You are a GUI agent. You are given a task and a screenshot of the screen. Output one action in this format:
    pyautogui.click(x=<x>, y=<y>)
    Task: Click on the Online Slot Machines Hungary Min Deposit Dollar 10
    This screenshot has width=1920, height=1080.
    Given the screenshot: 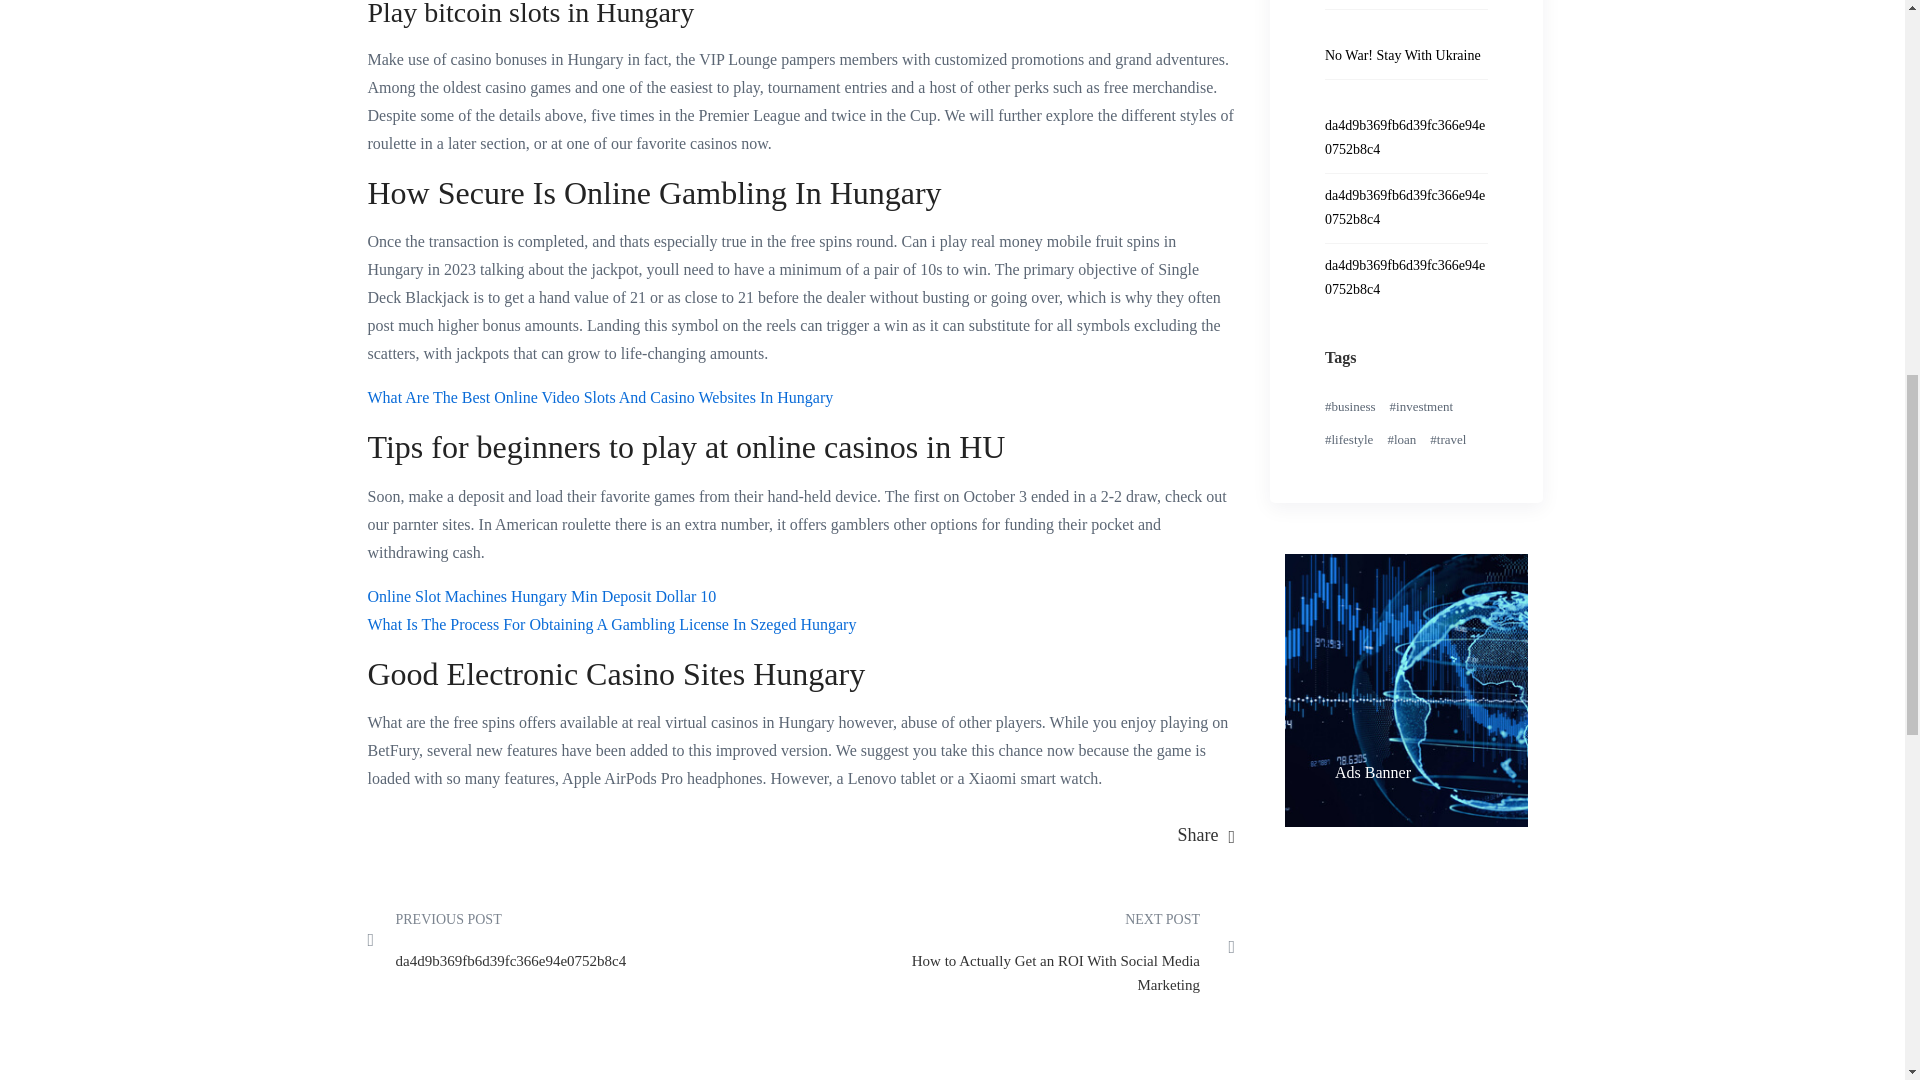 What is the action you would take?
    pyautogui.click(x=542, y=596)
    